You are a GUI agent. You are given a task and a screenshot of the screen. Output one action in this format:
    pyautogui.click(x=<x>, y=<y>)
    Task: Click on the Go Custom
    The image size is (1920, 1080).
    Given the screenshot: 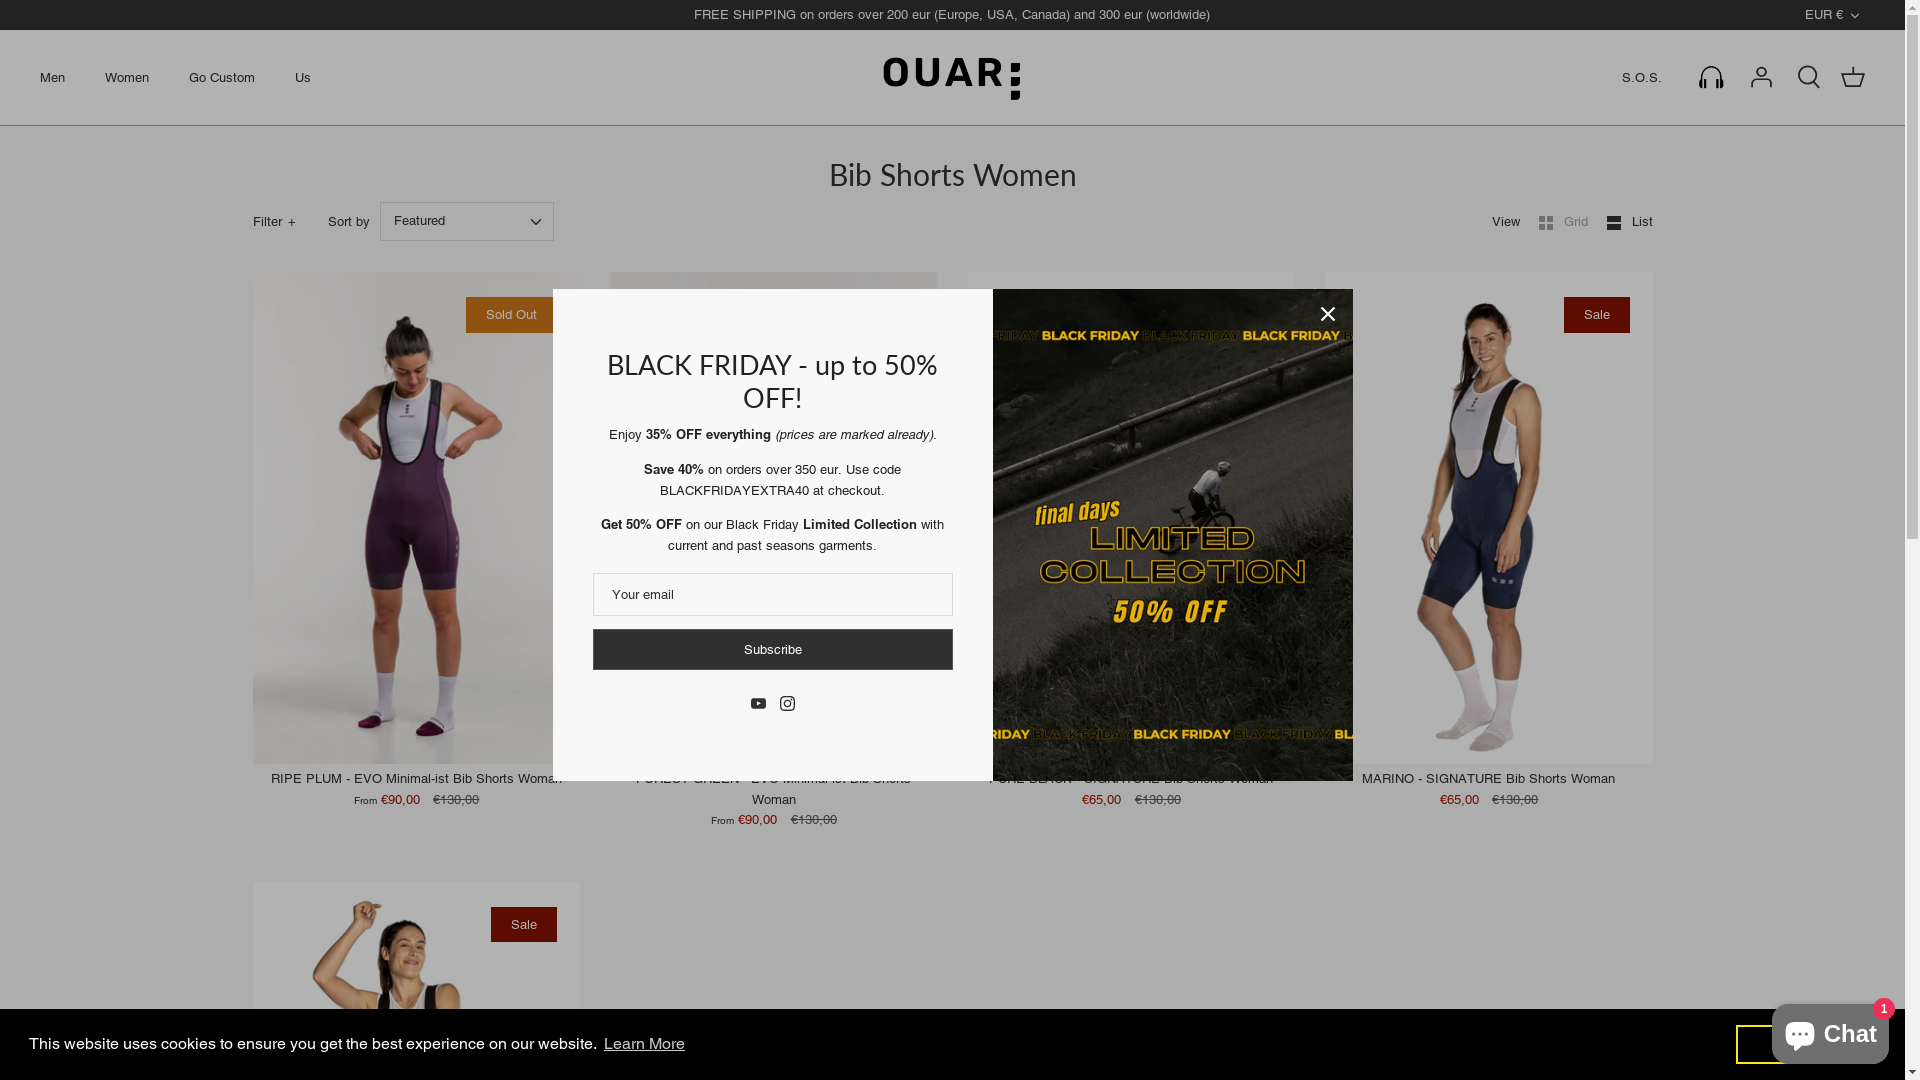 What is the action you would take?
    pyautogui.click(x=222, y=78)
    